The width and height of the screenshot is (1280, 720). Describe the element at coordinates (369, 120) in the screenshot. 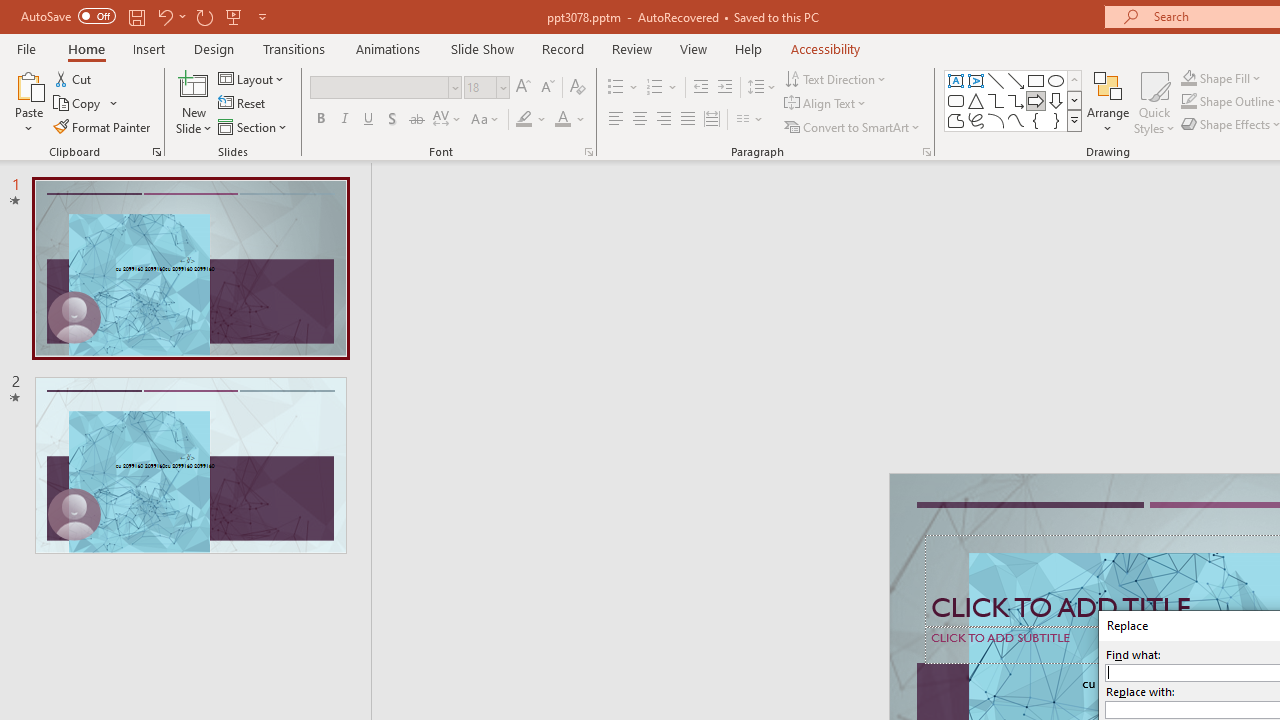

I see `Underline` at that location.